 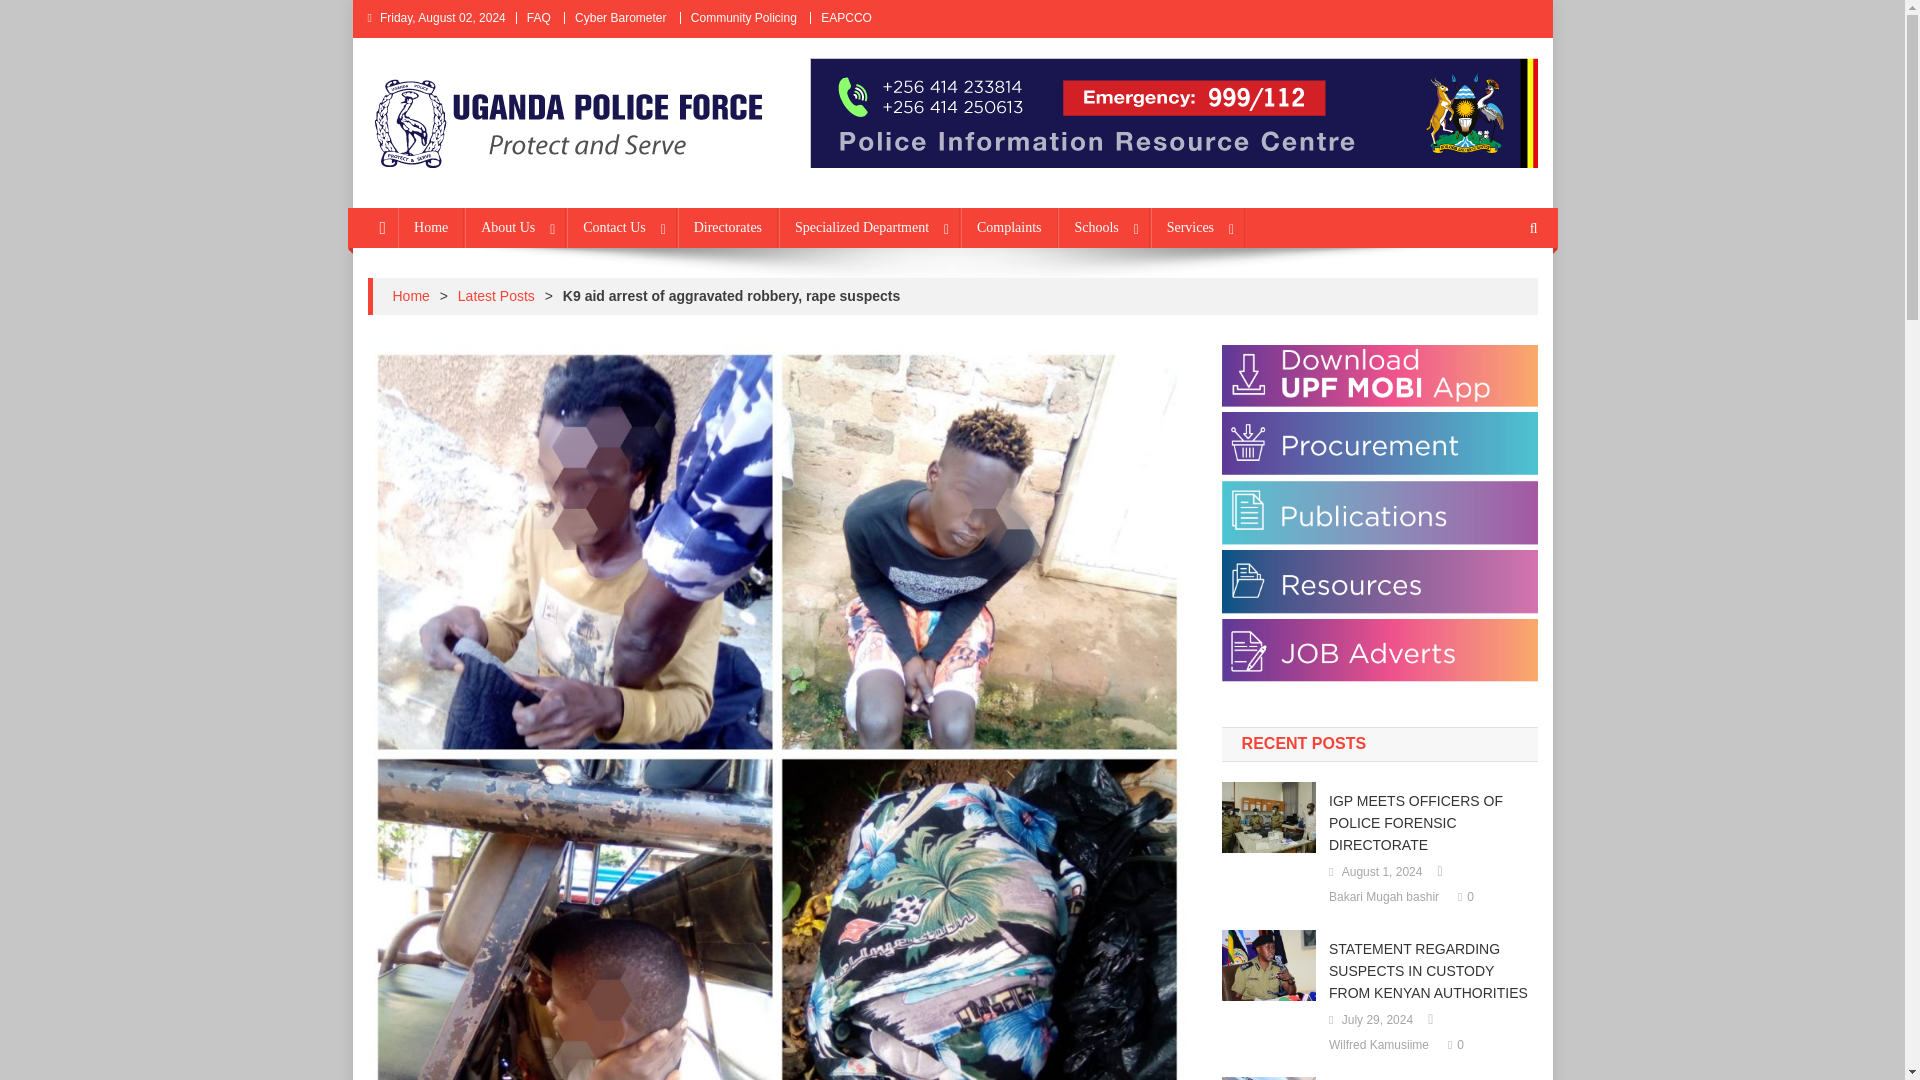 What do you see at coordinates (1197, 228) in the screenshot?
I see `Services` at bounding box center [1197, 228].